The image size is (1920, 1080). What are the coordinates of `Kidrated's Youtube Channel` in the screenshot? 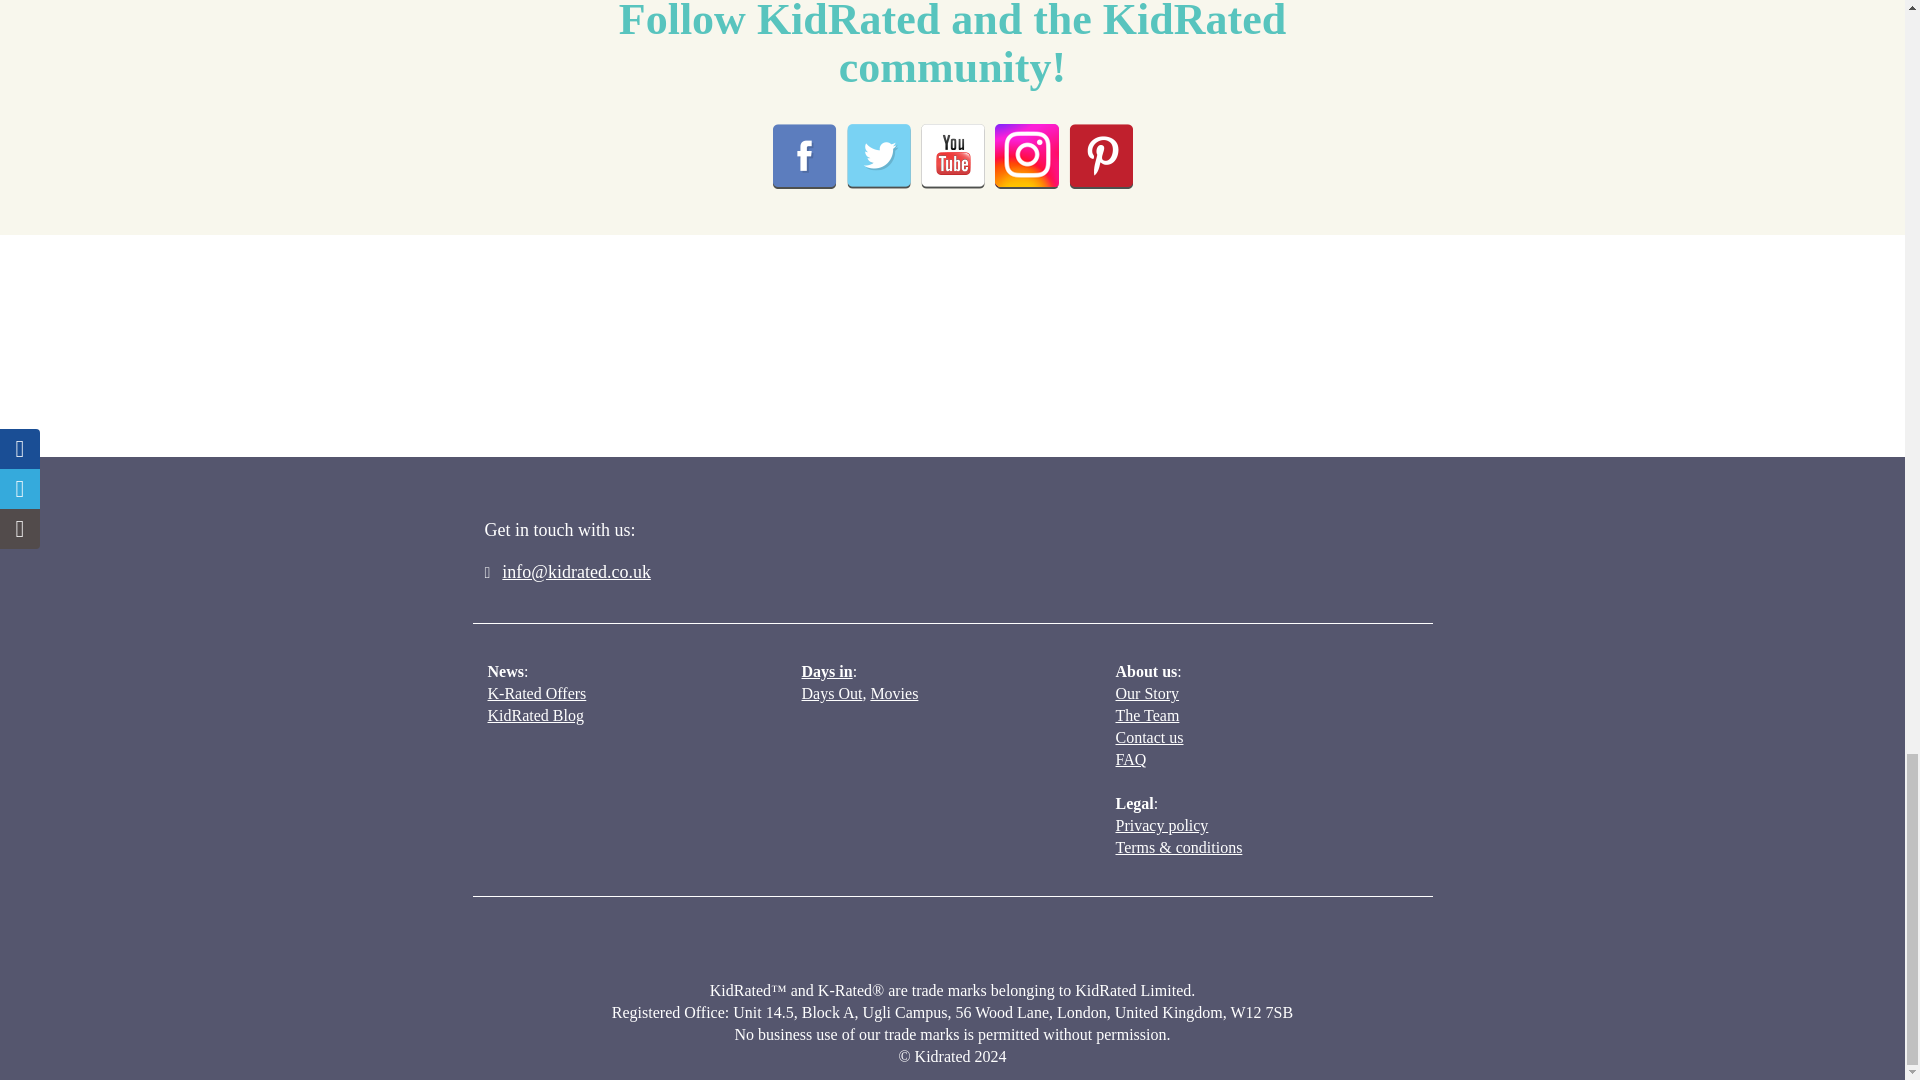 It's located at (951, 156).